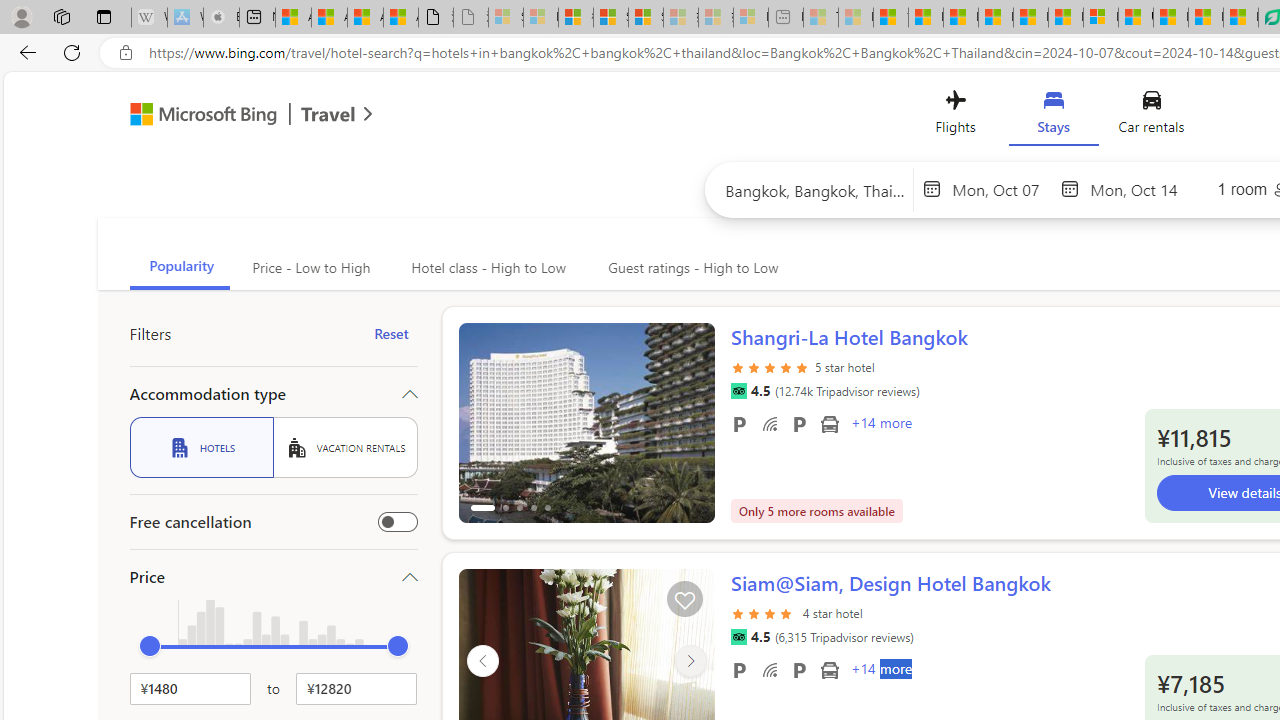 The image size is (1280, 720). Describe the element at coordinates (690, 660) in the screenshot. I see `ScrollRight` at that location.